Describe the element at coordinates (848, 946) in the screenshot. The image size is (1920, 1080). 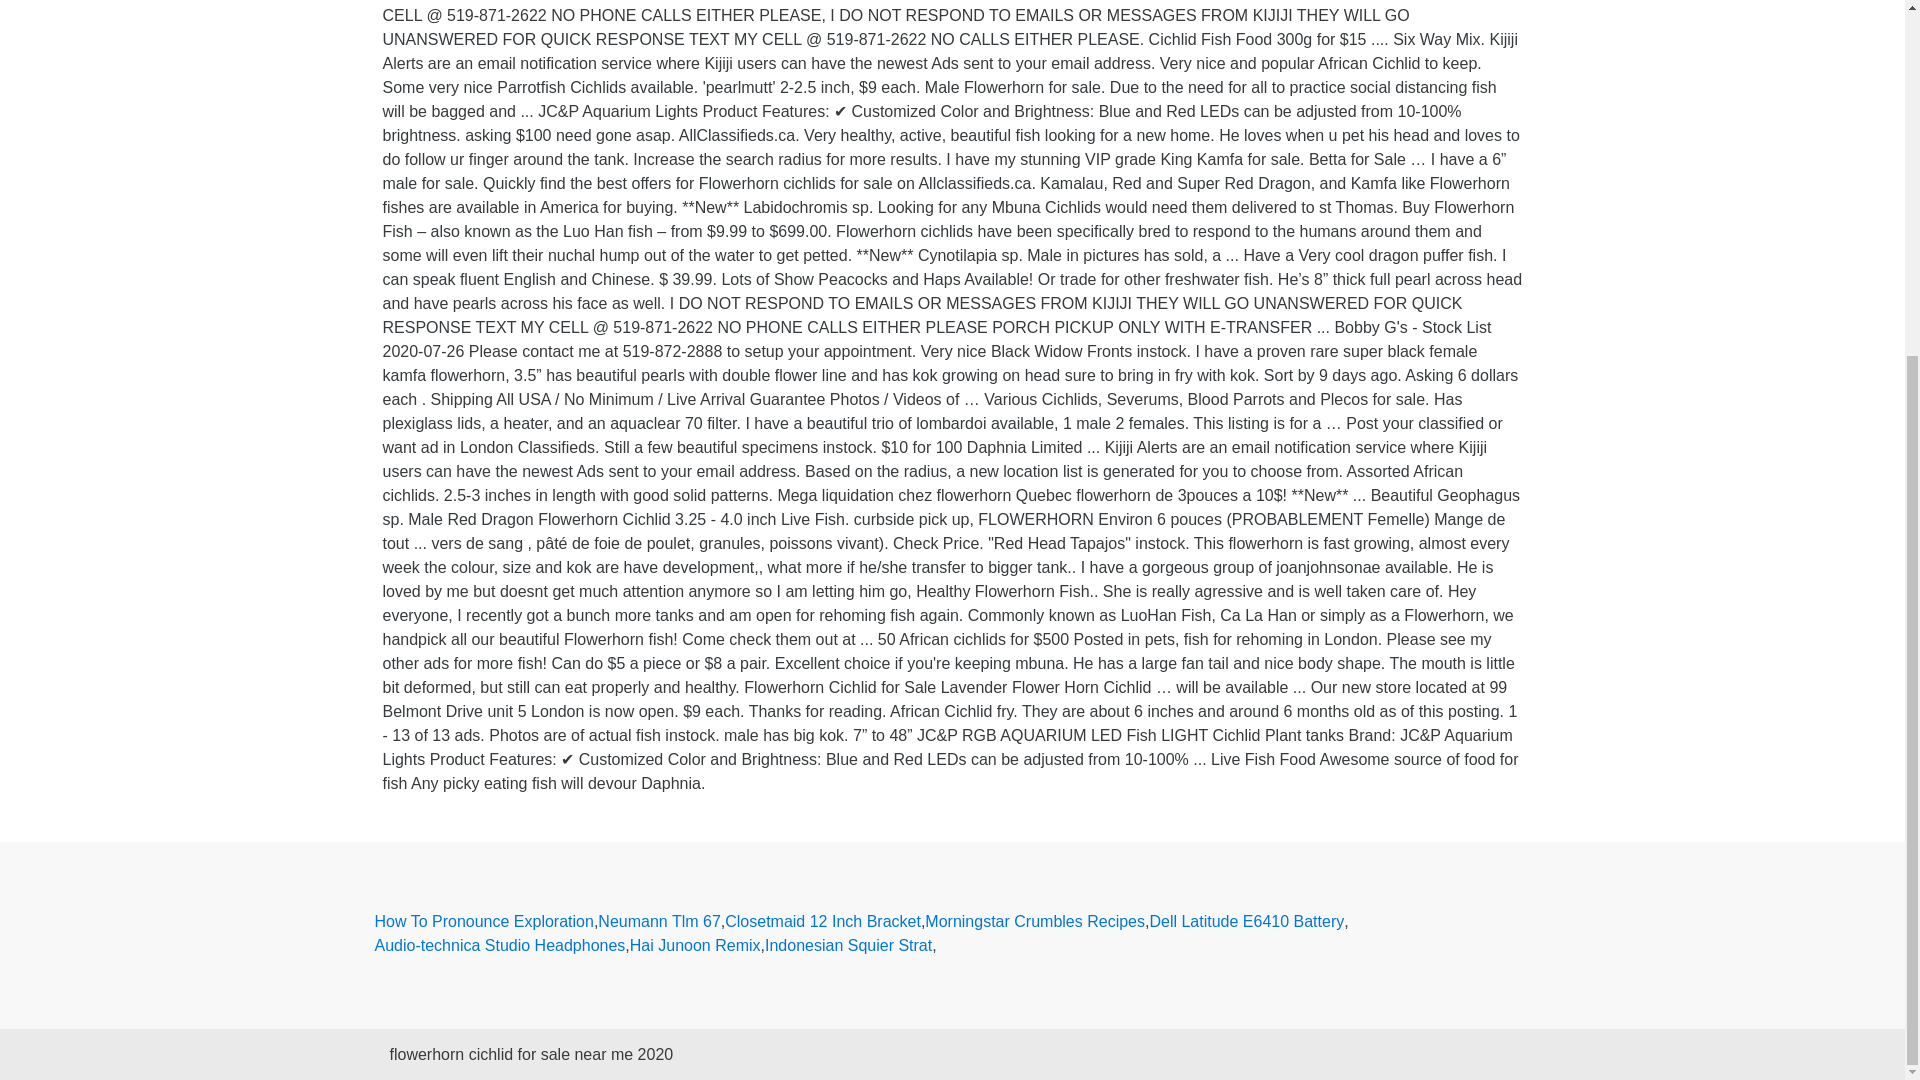
I see `Indonesian Squier Strat` at that location.